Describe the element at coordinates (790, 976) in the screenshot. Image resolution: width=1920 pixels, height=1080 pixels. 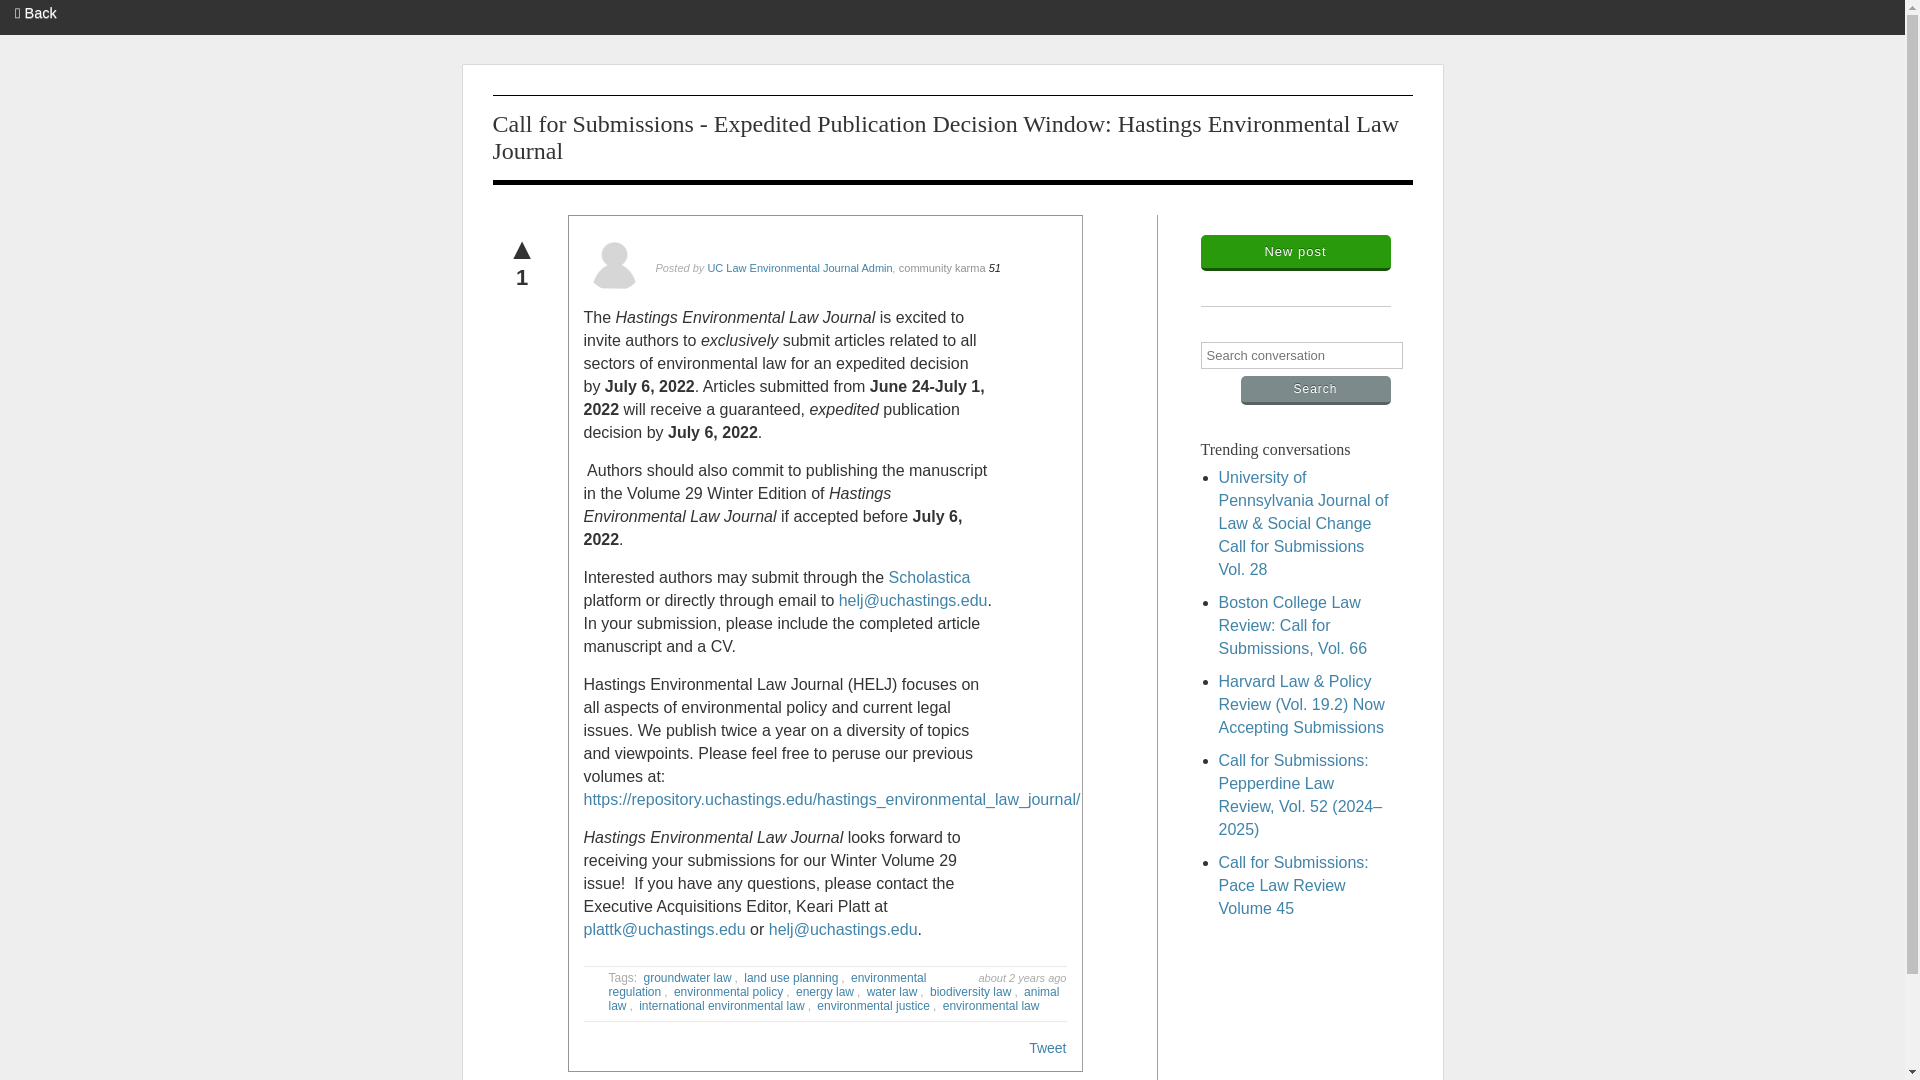
I see `land use planning` at that location.